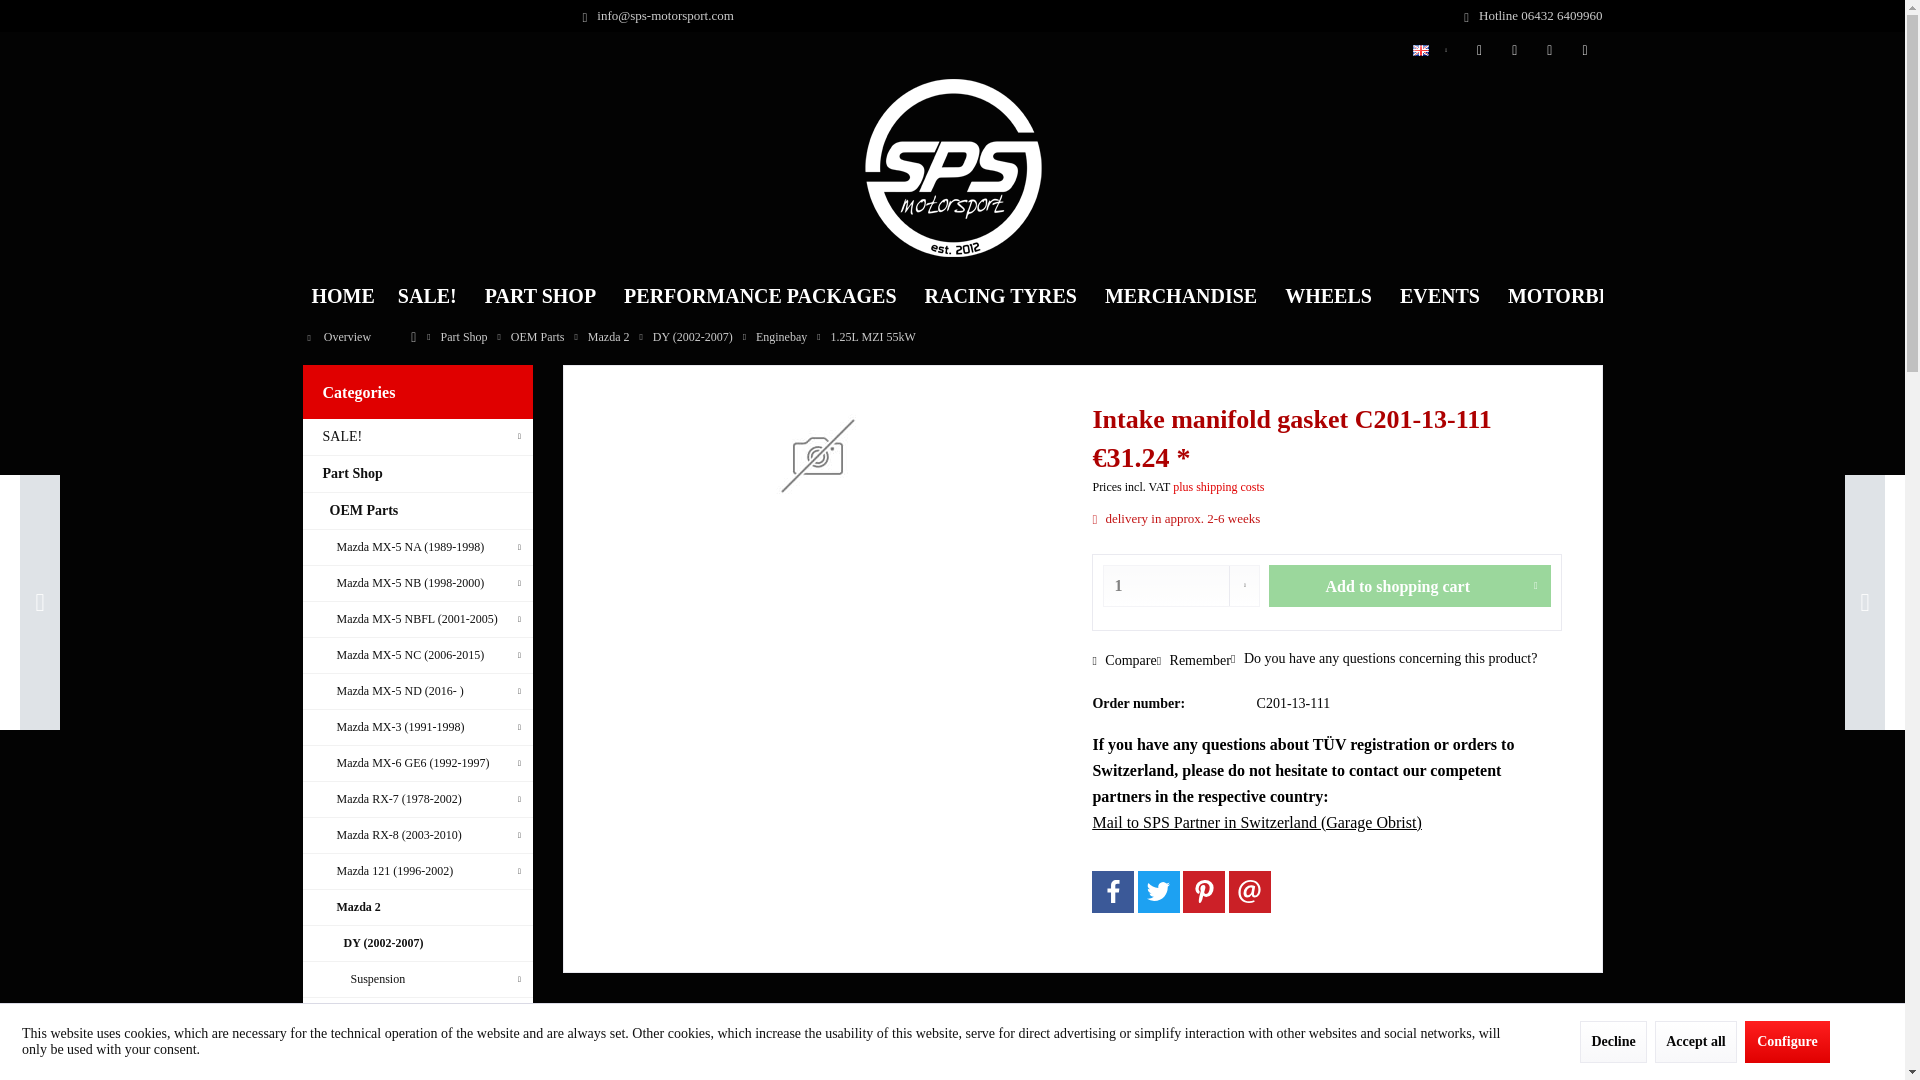  Describe the element at coordinates (1180, 296) in the screenshot. I see `MERCHANDISE` at that location.